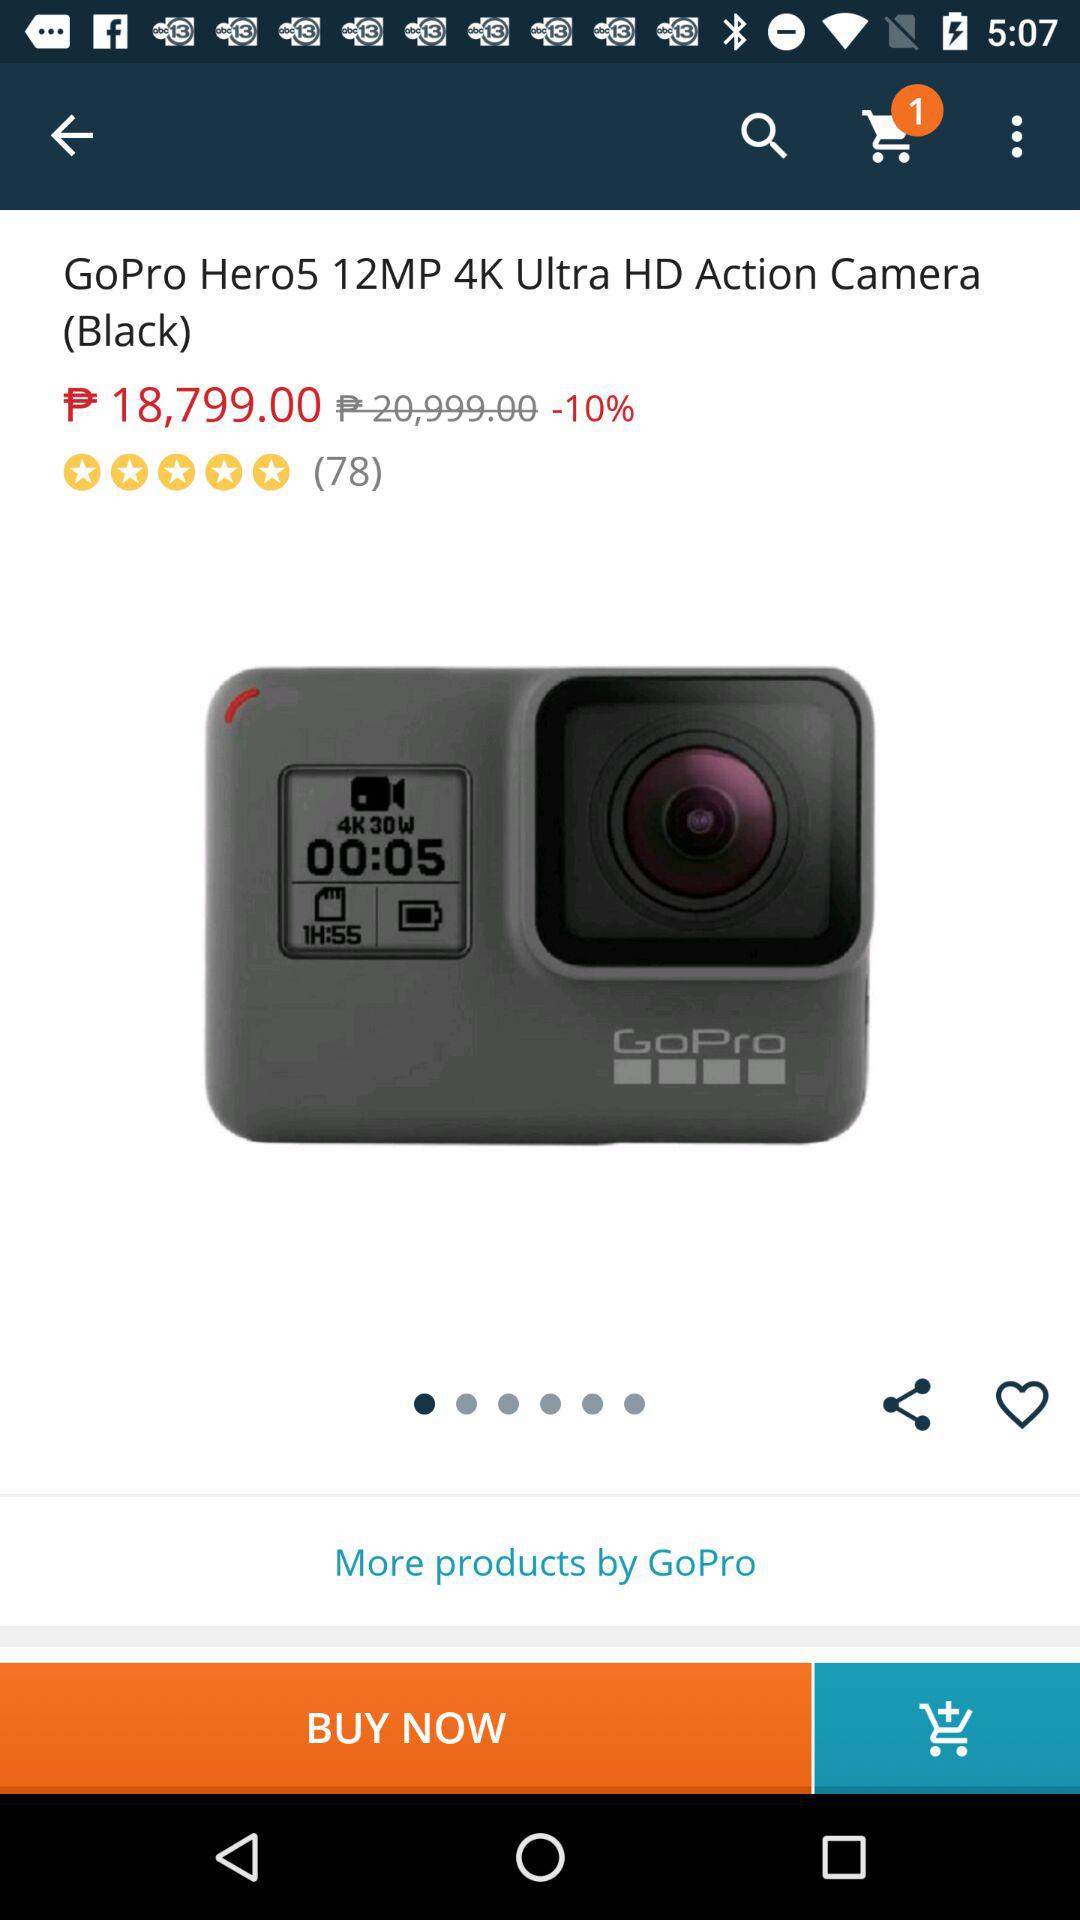 The width and height of the screenshot is (1080, 1920). I want to click on select icon below the more products by item, so click(406, 1728).